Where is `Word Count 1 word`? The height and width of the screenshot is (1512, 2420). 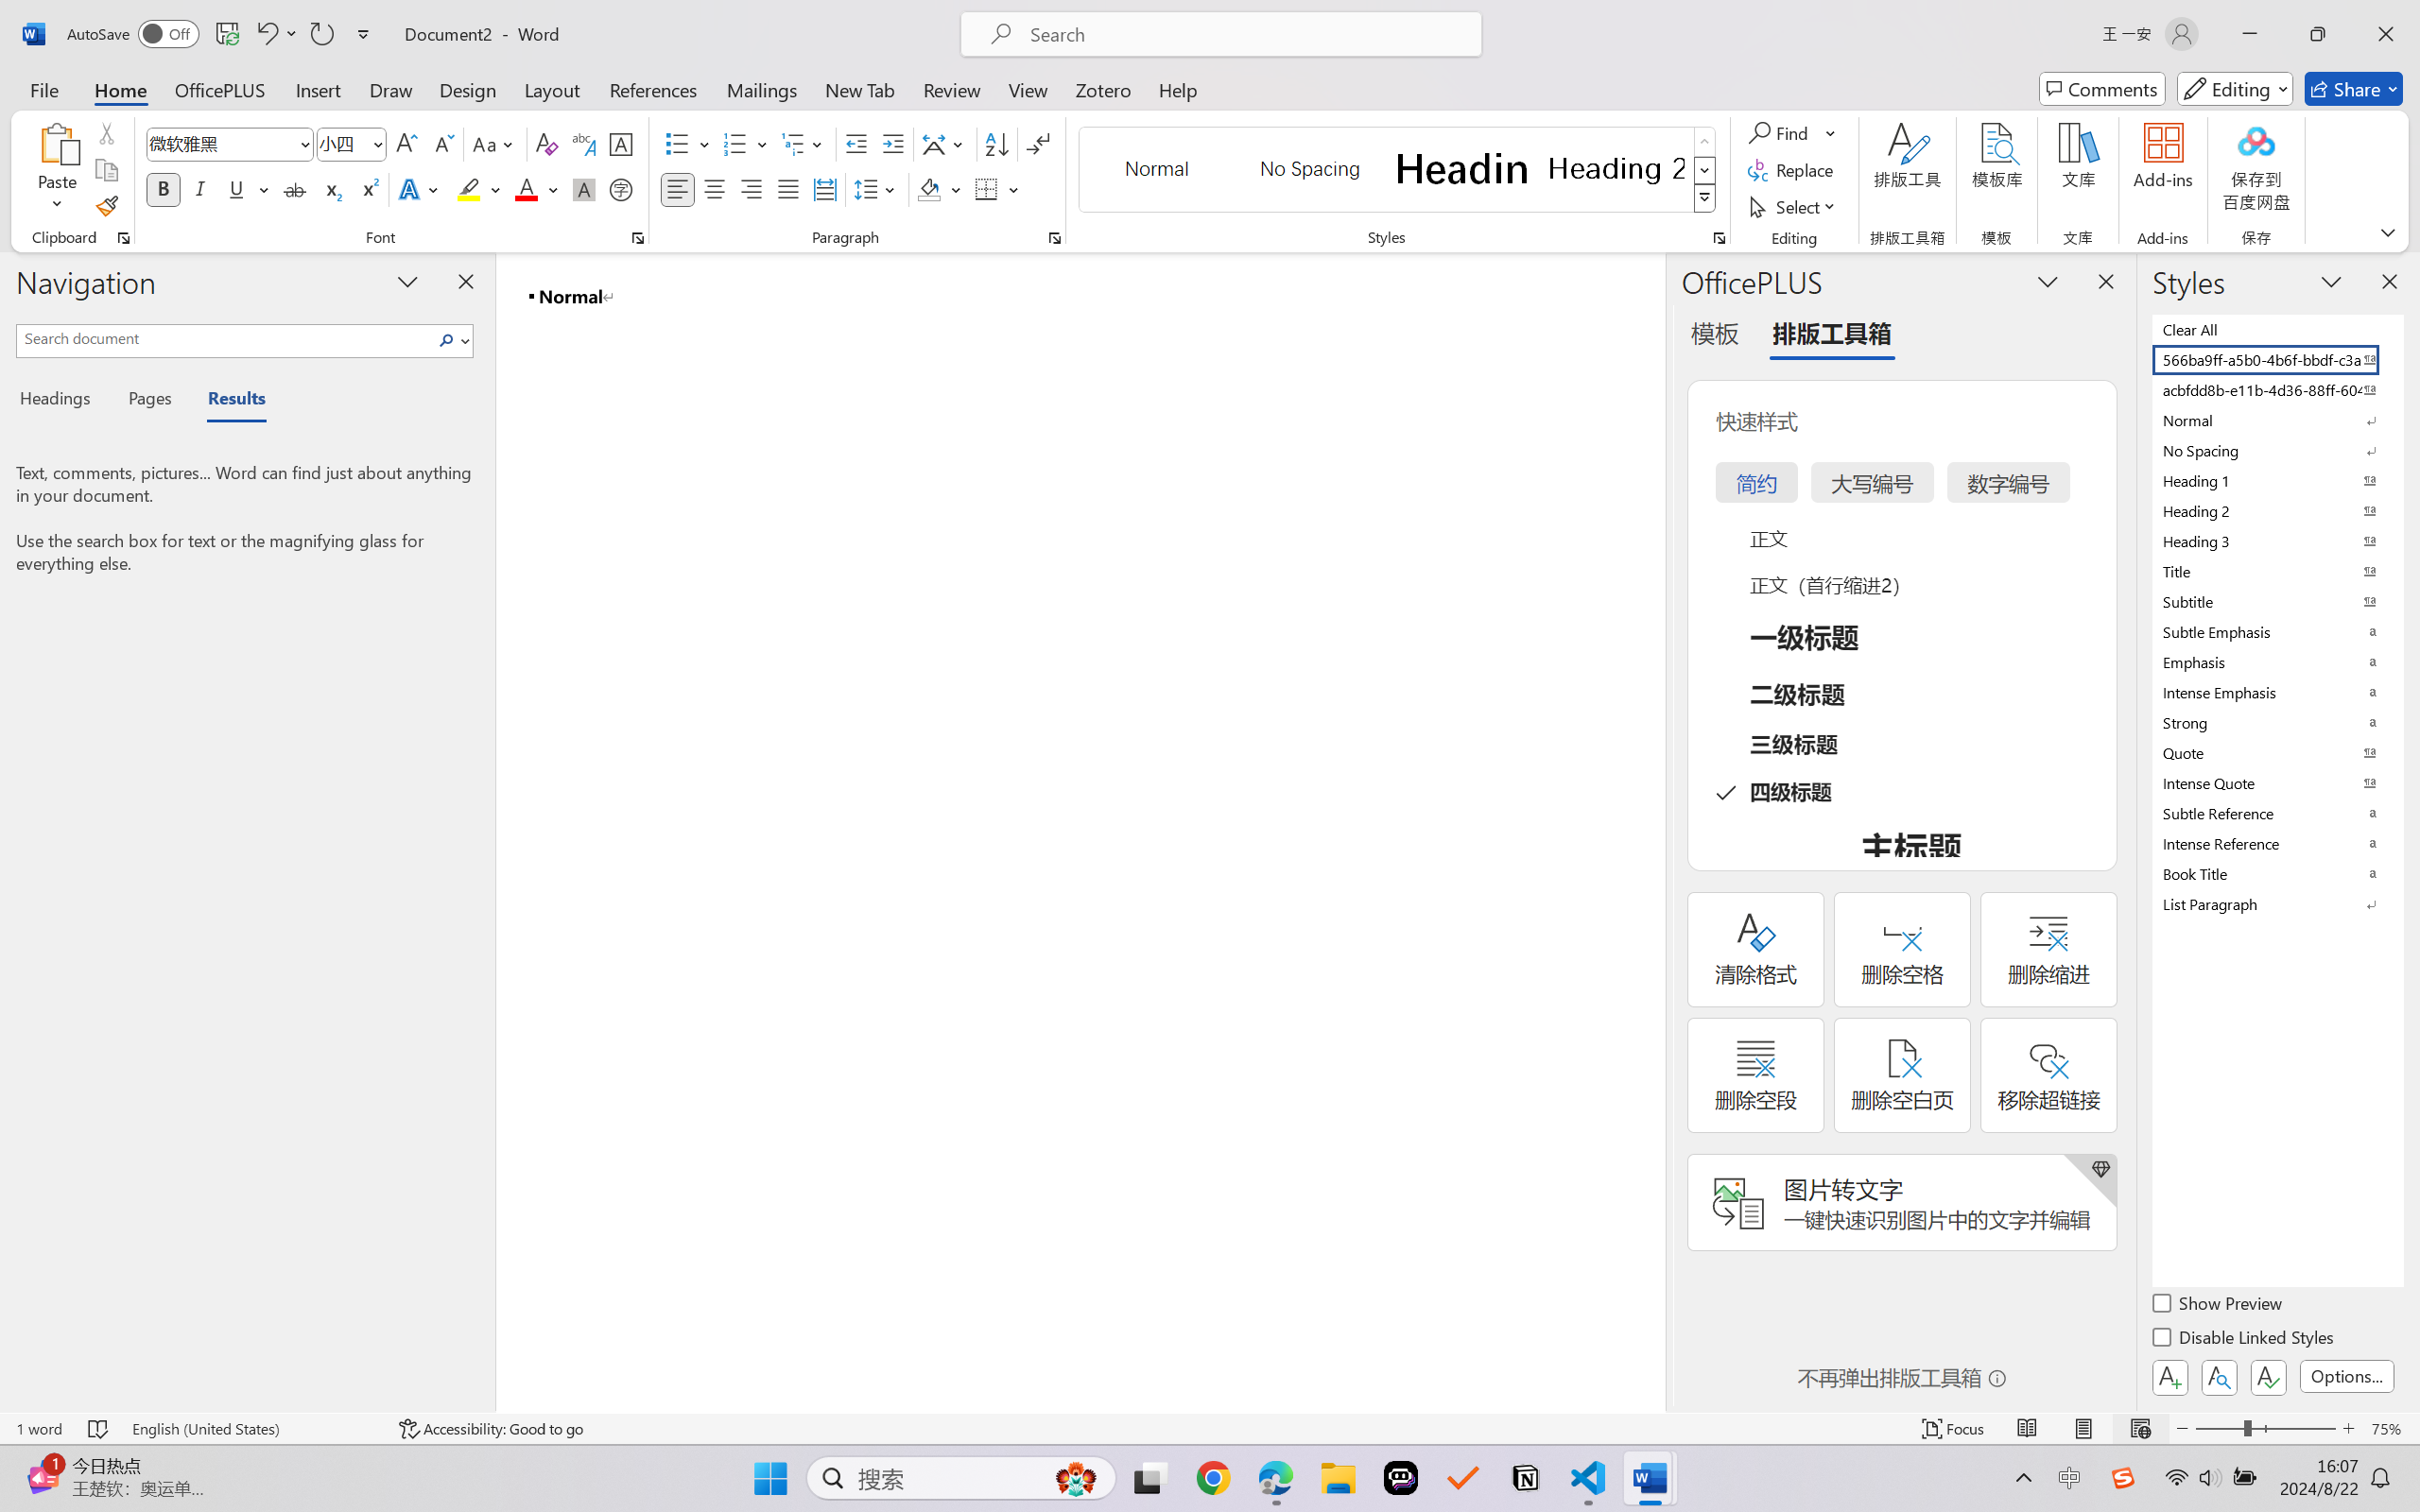
Word Count 1 word is located at coordinates (38, 1429).